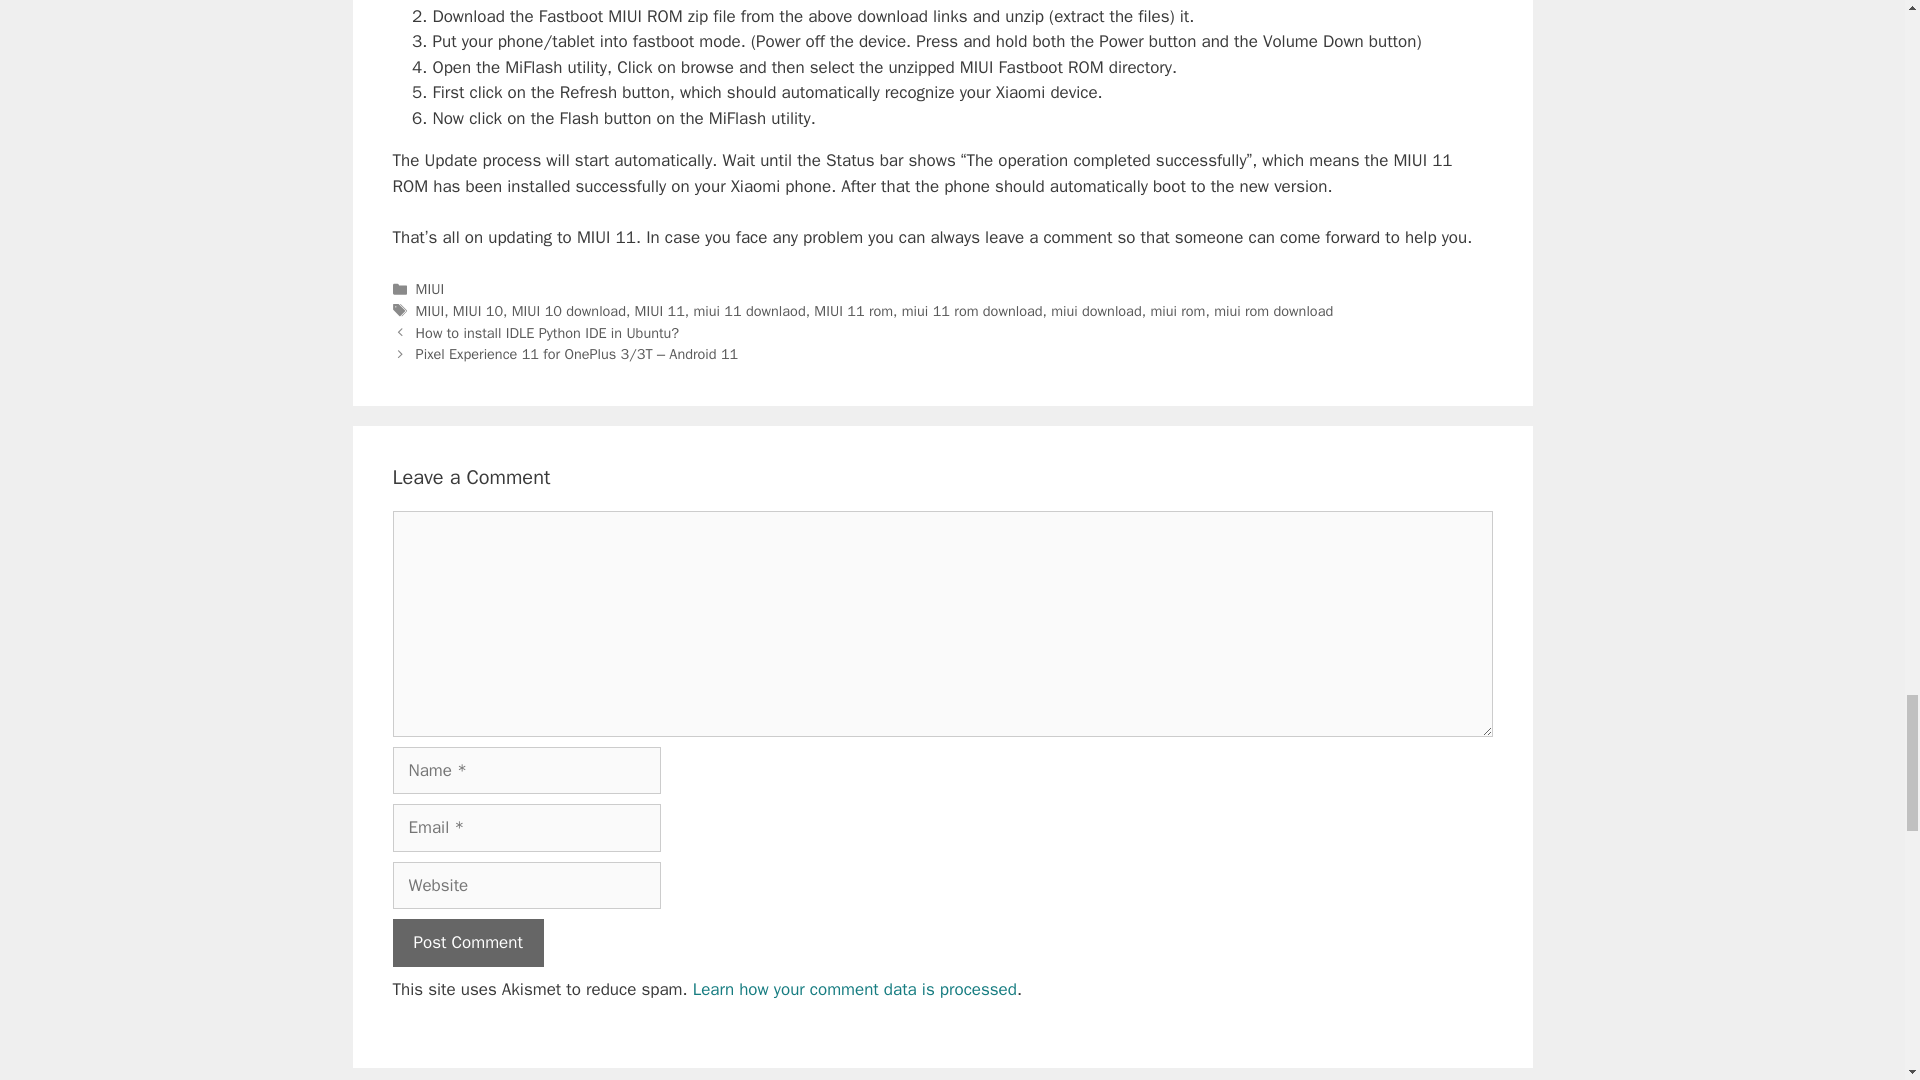 This screenshot has height=1080, width=1920. Describe the element at coordinates (1178, 310) in the screenshot. I see `miui rom` at that location.